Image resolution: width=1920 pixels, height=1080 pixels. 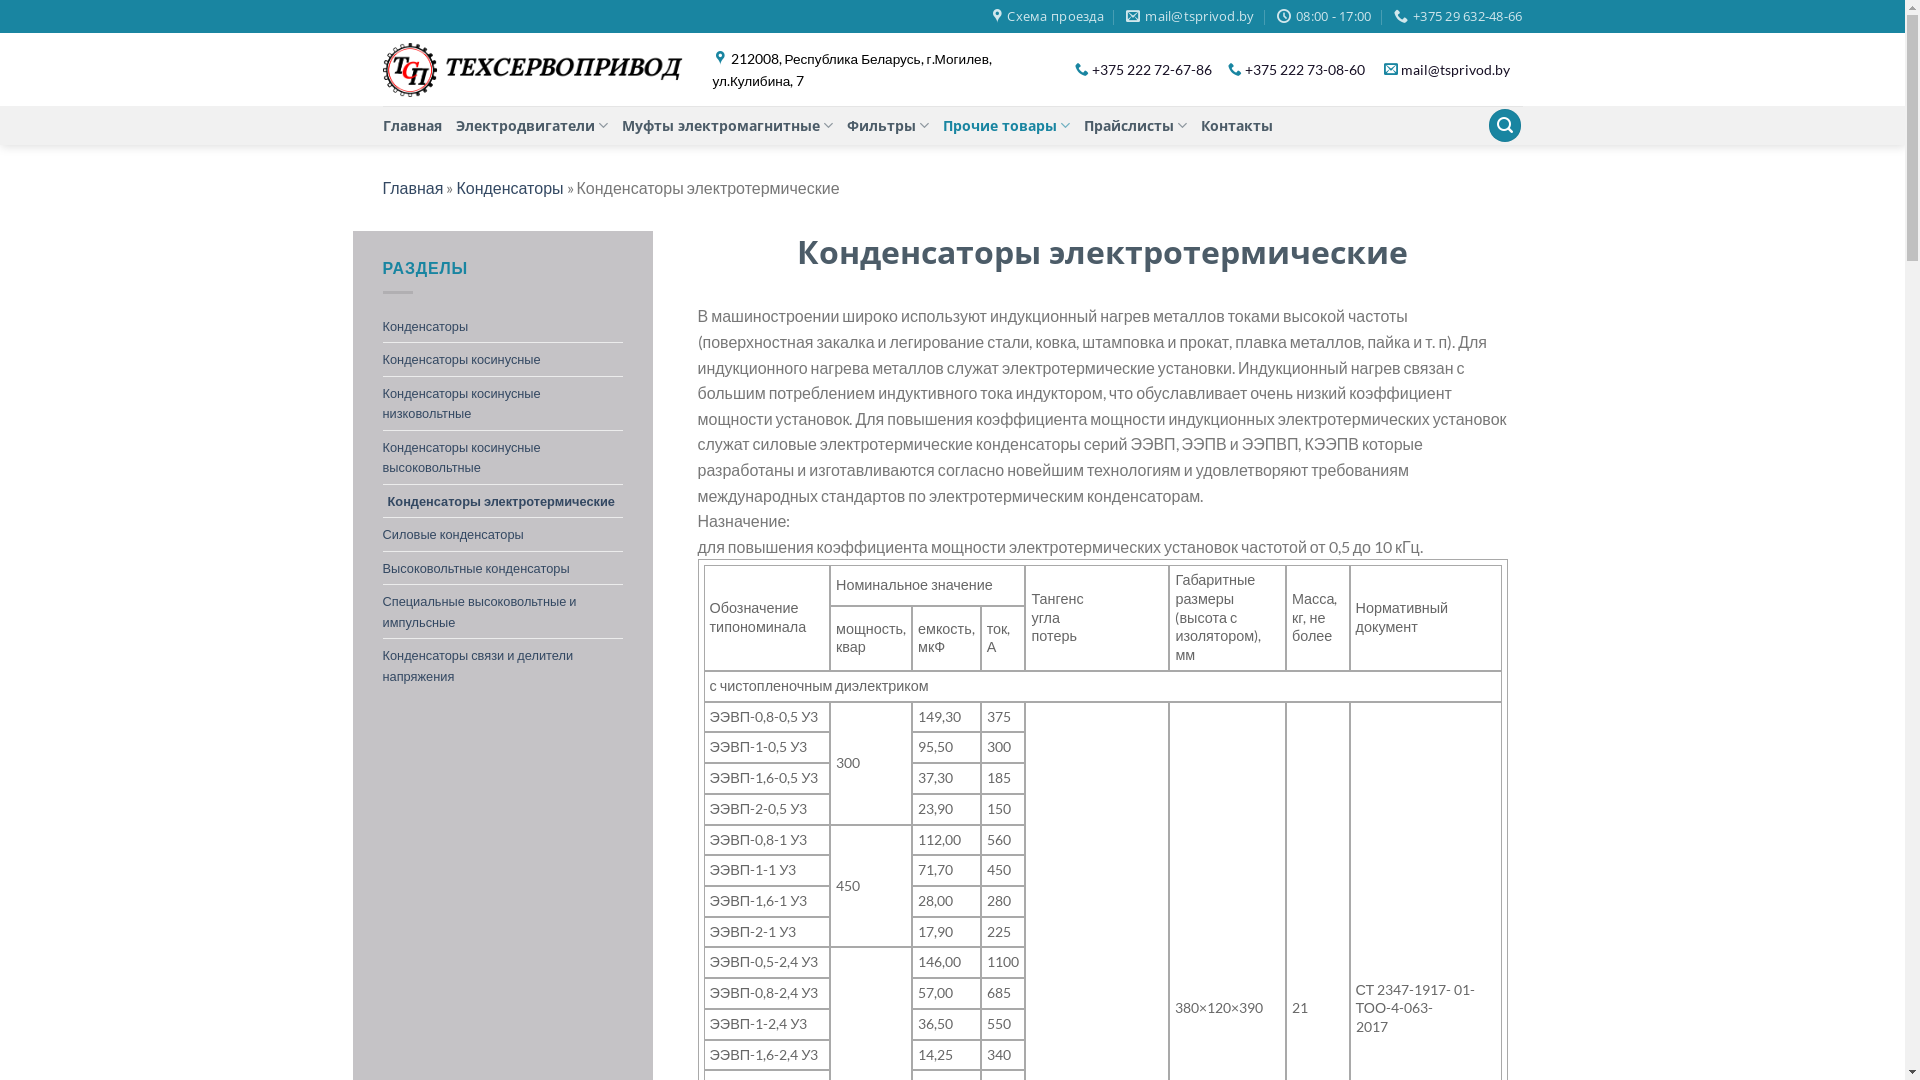 I want to click on +375 222 72-67-86, so click(x=1158, y=70).